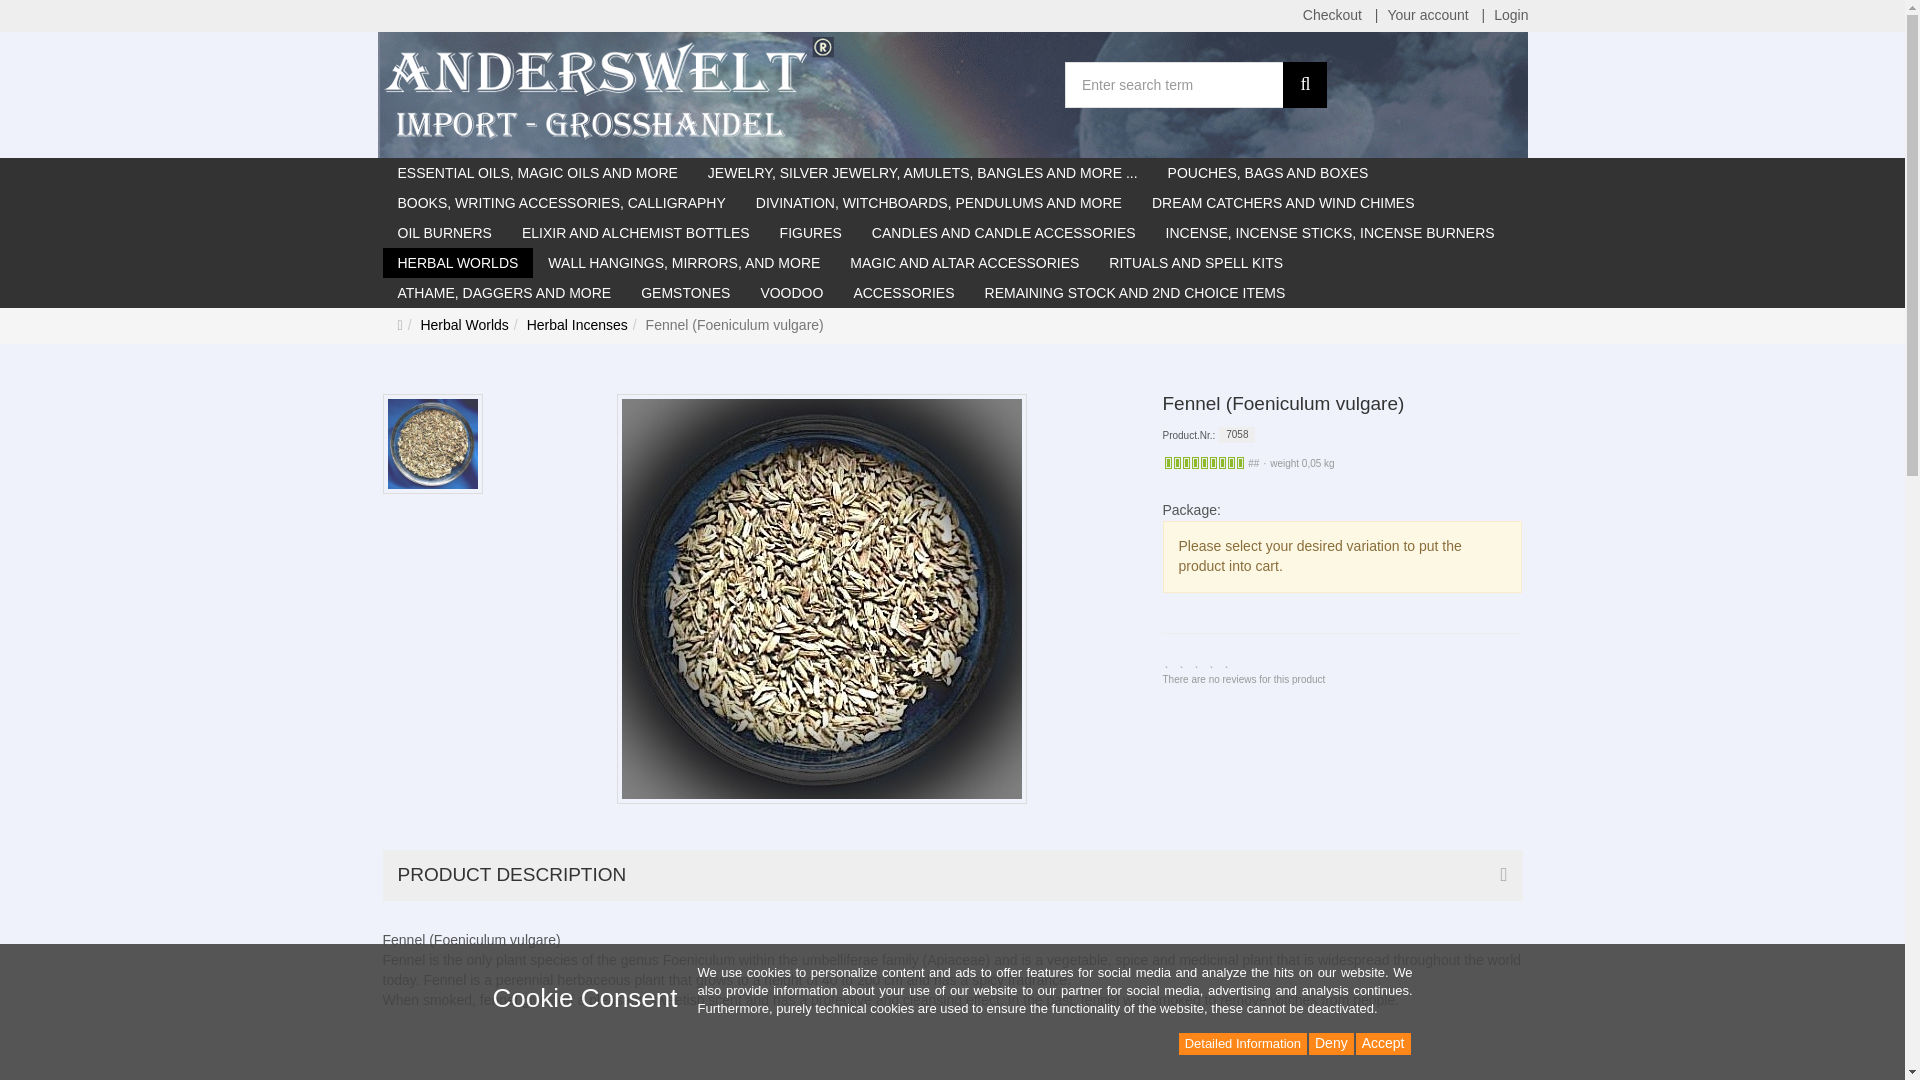  Describe the element at coordinates (536, 172) in the screenshot. I see `ESSENTIAL OILS, MAGIC OILS AND MORE` at that location.